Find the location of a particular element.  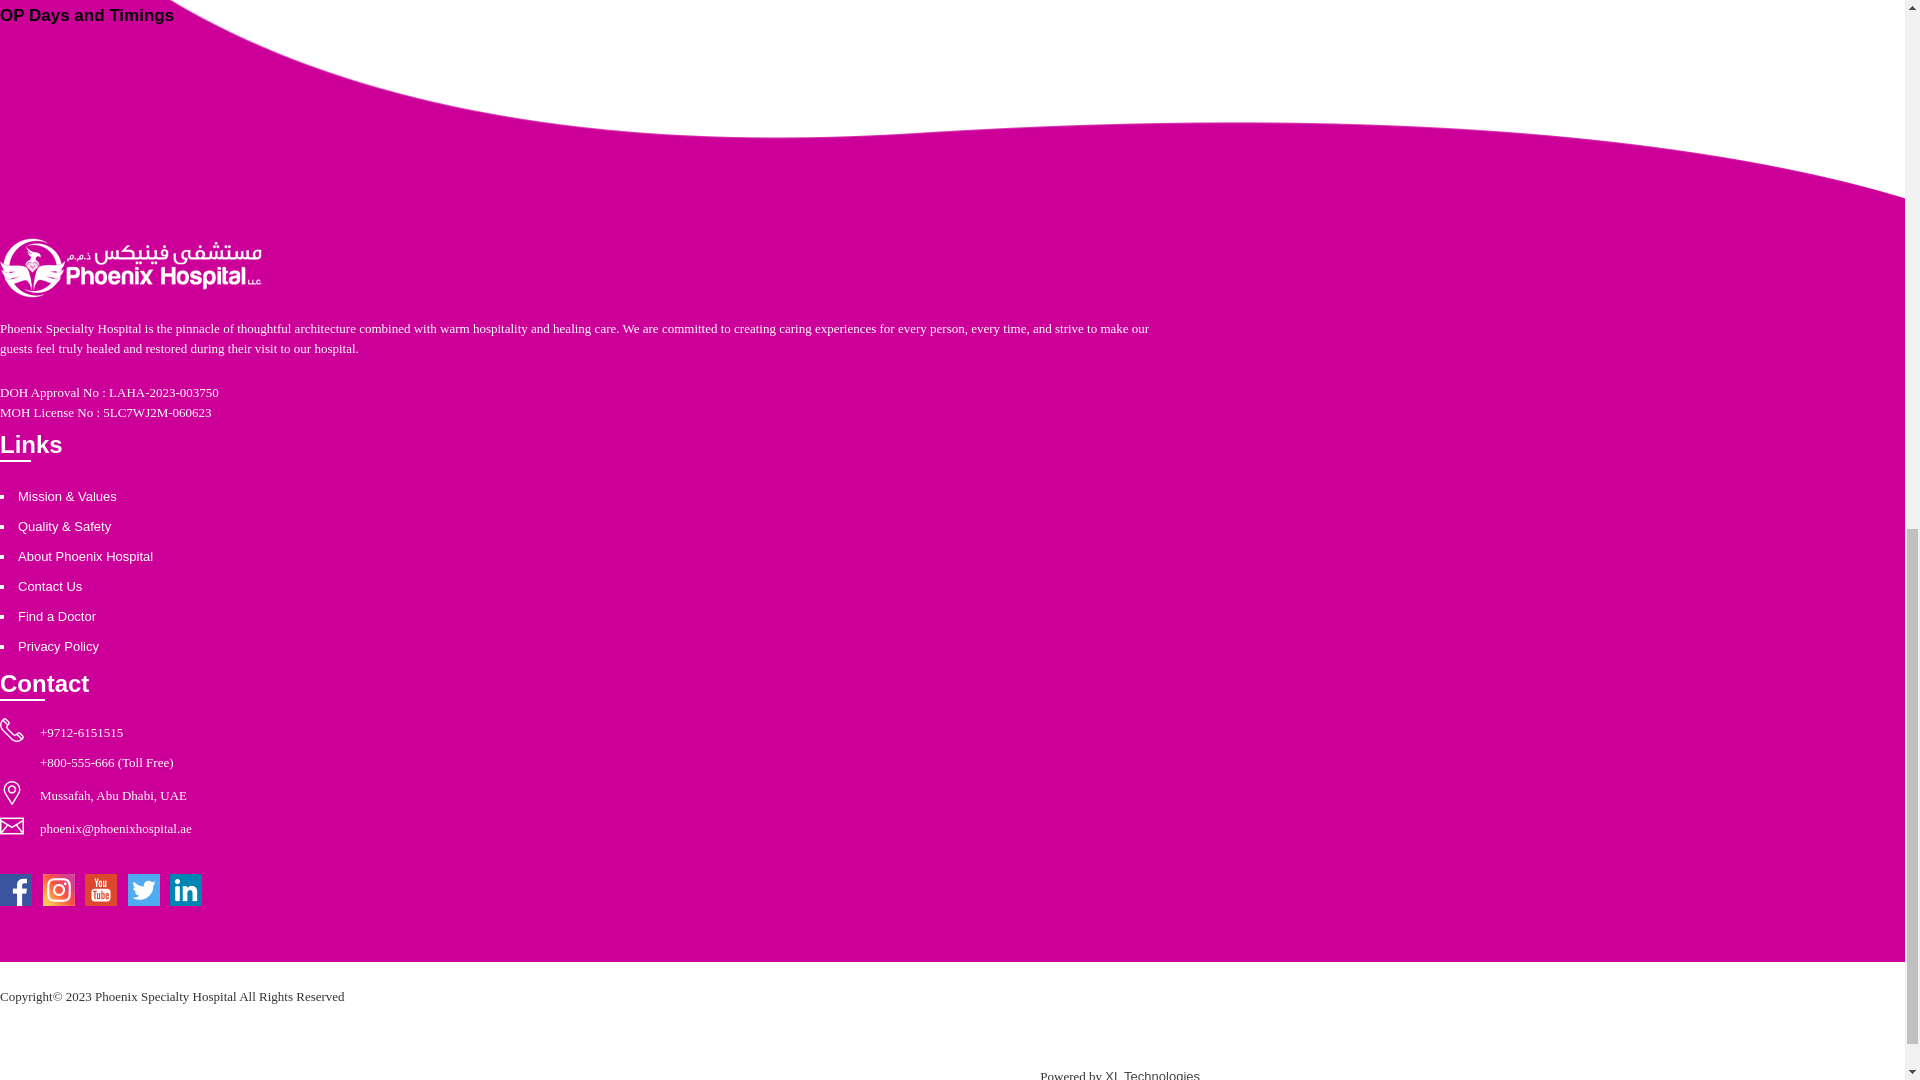

About Phoenix Hospital is located at coordinates (85, 556).